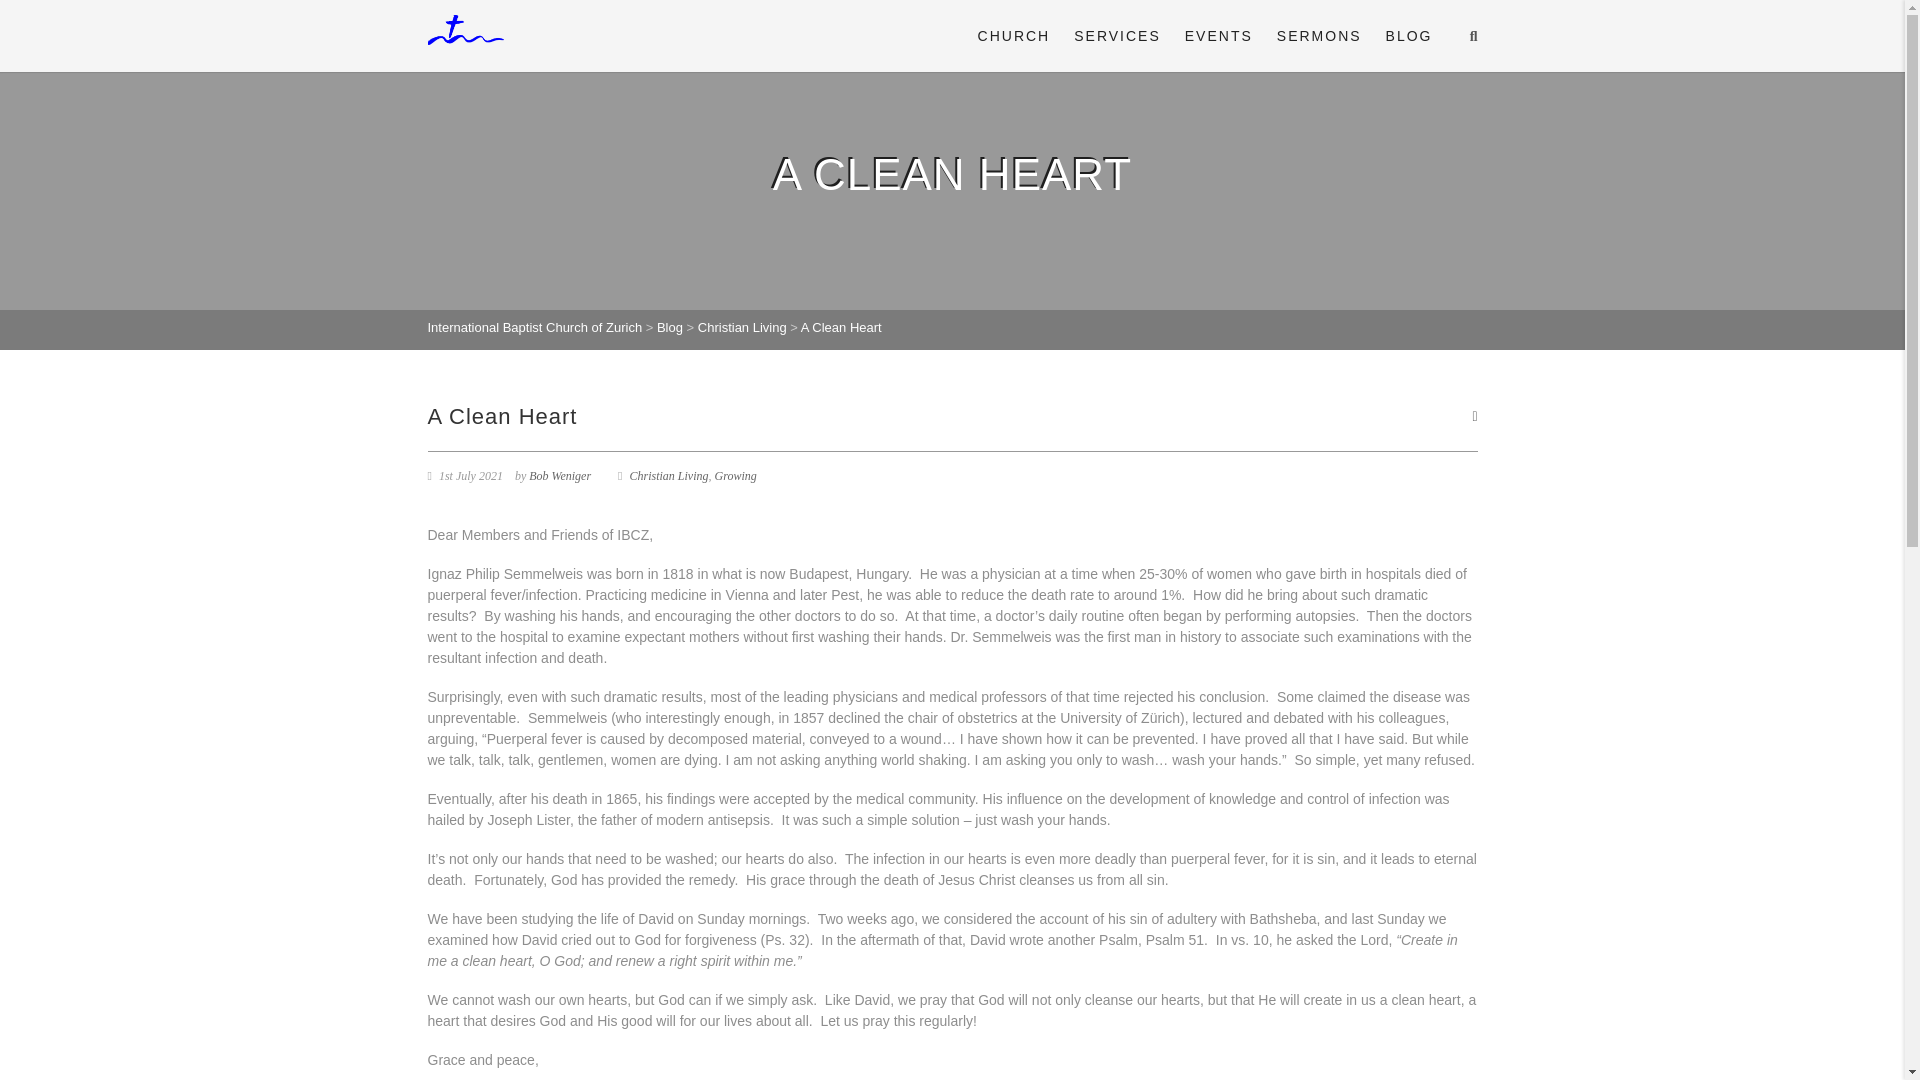 This screenshot has height=1080, width=1920. I want to click on Go to International Baptist Church of Zurich., so click(536, 326).